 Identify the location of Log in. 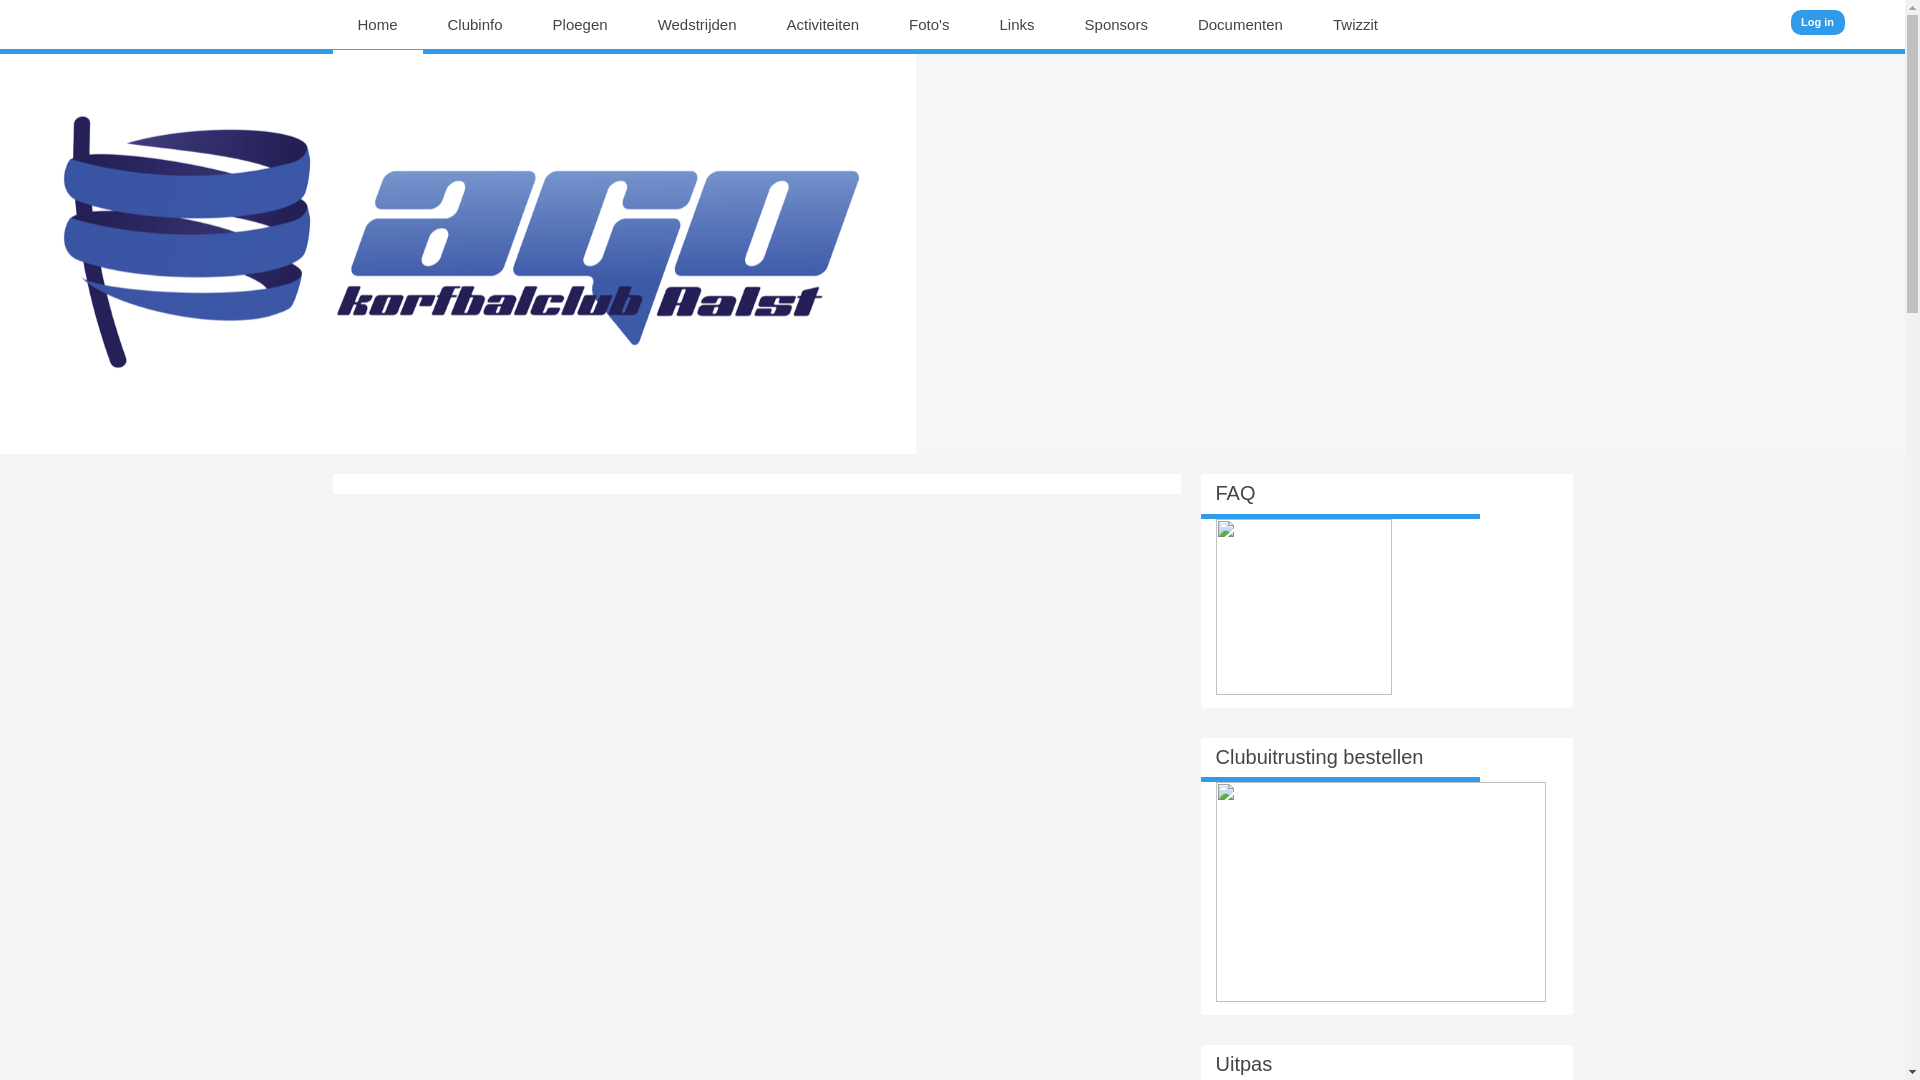
(1818, 22).